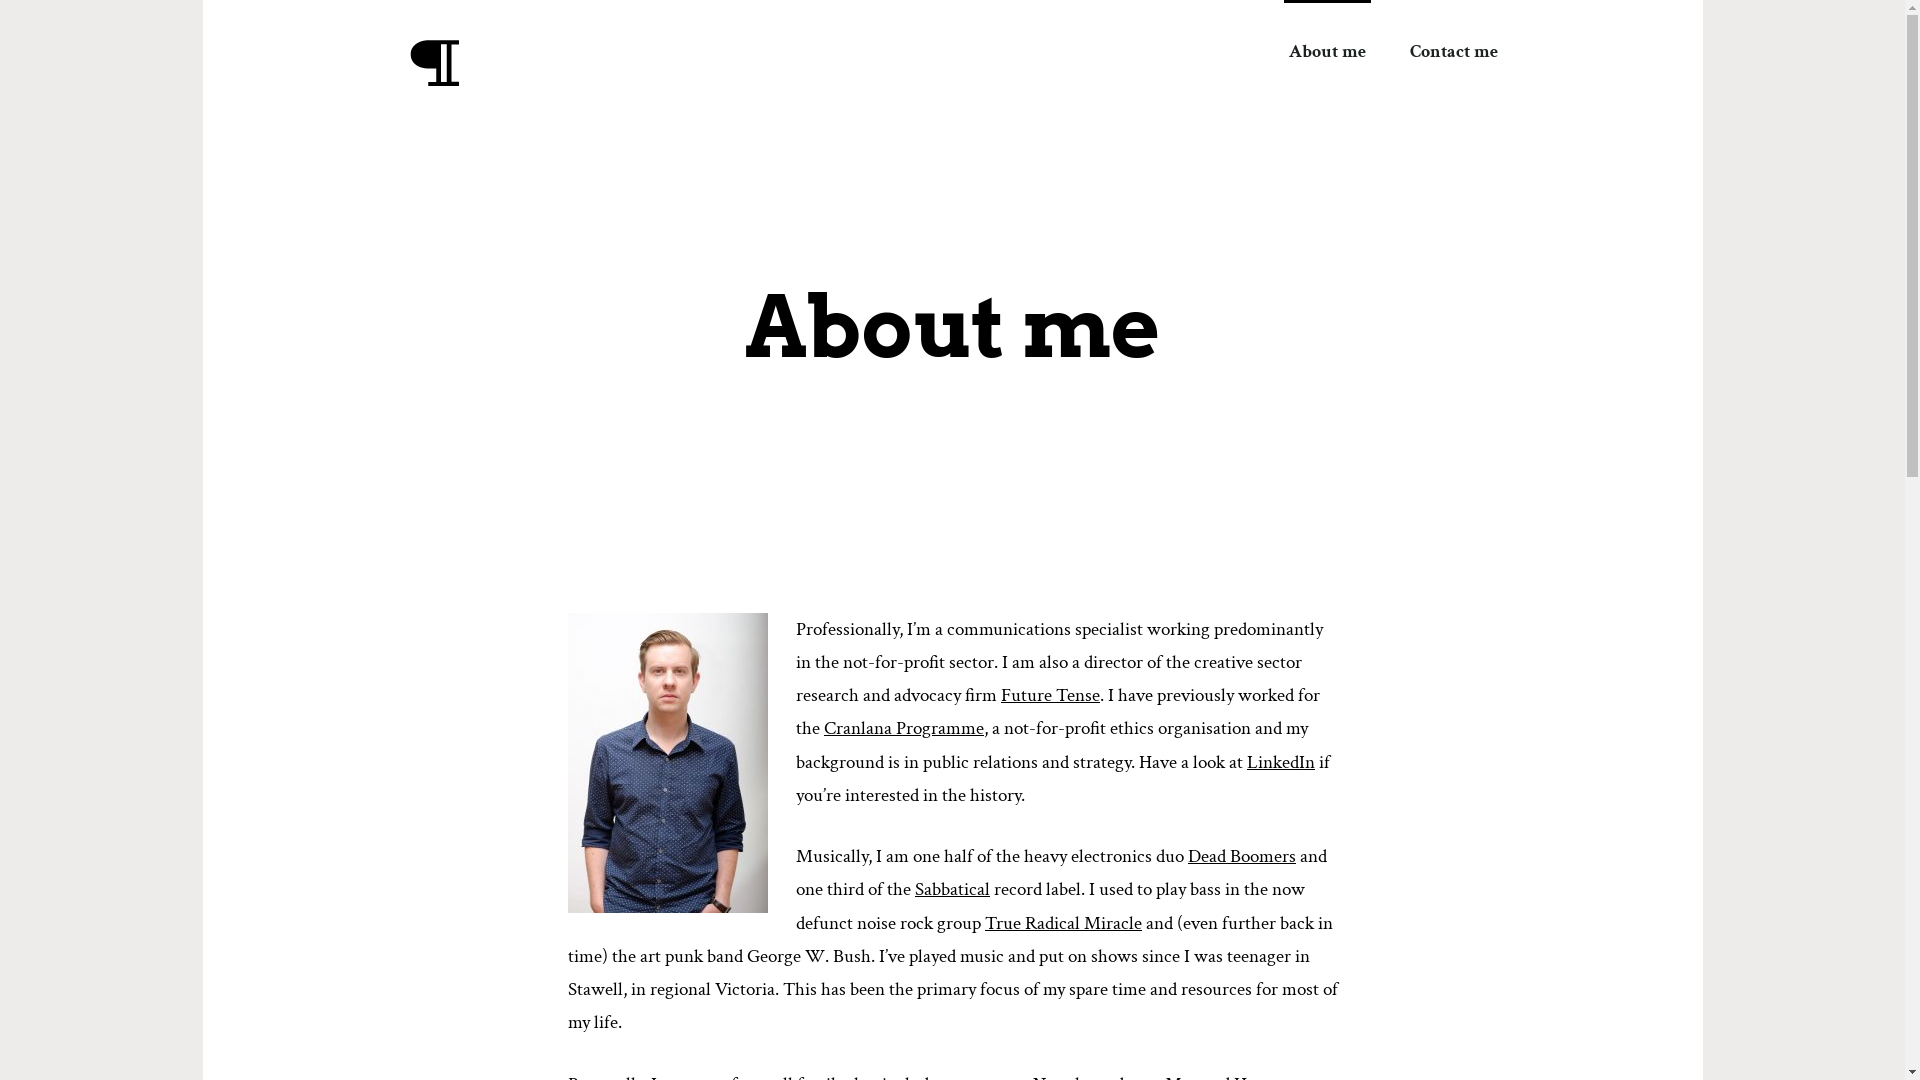 The height and width of the screenshot is (1080, 1920). What do you see at coordinates (1064, 922) in the screenshot?
I see `True Radical Miracle` at bounding box center [1064, 922].